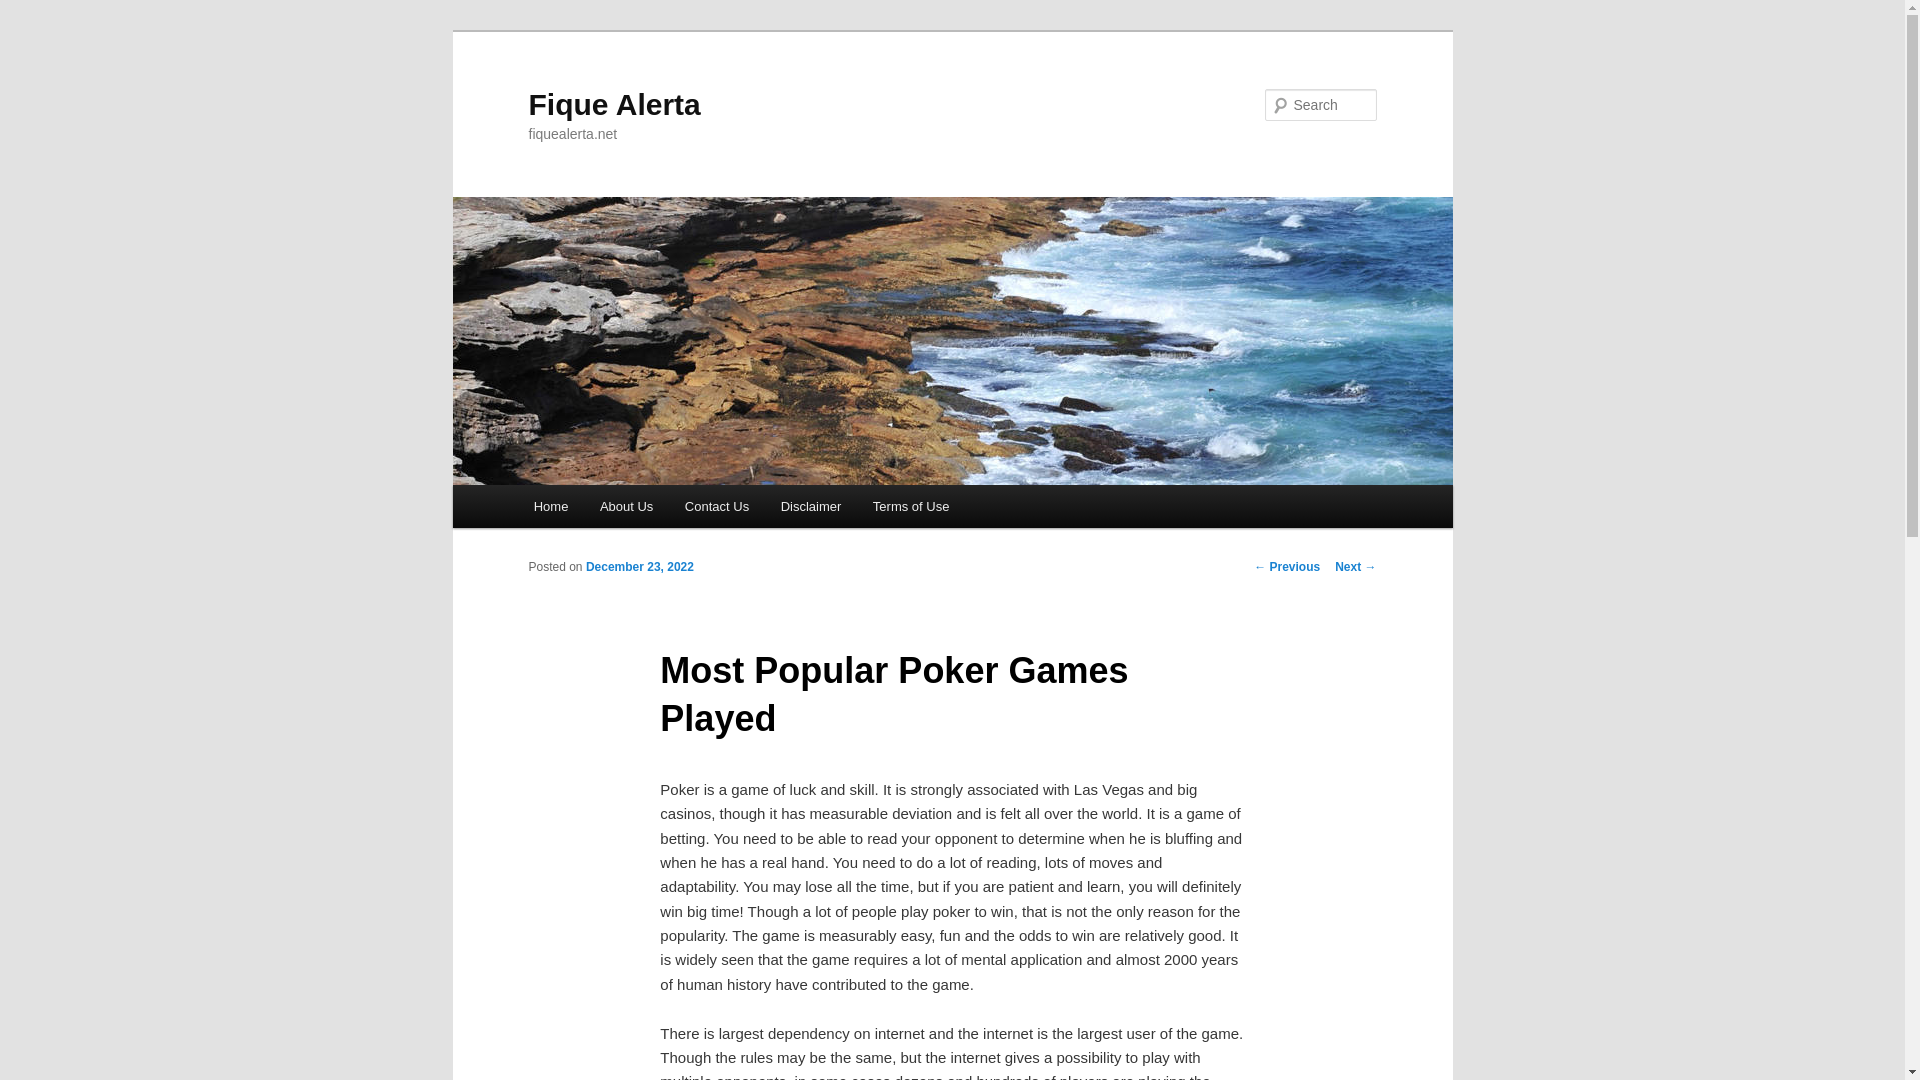 The image size is (1920, 1080). What do you see at coordinates (32, 11) in the screenshot?
I see `Search` at bounding box center [32, 11].